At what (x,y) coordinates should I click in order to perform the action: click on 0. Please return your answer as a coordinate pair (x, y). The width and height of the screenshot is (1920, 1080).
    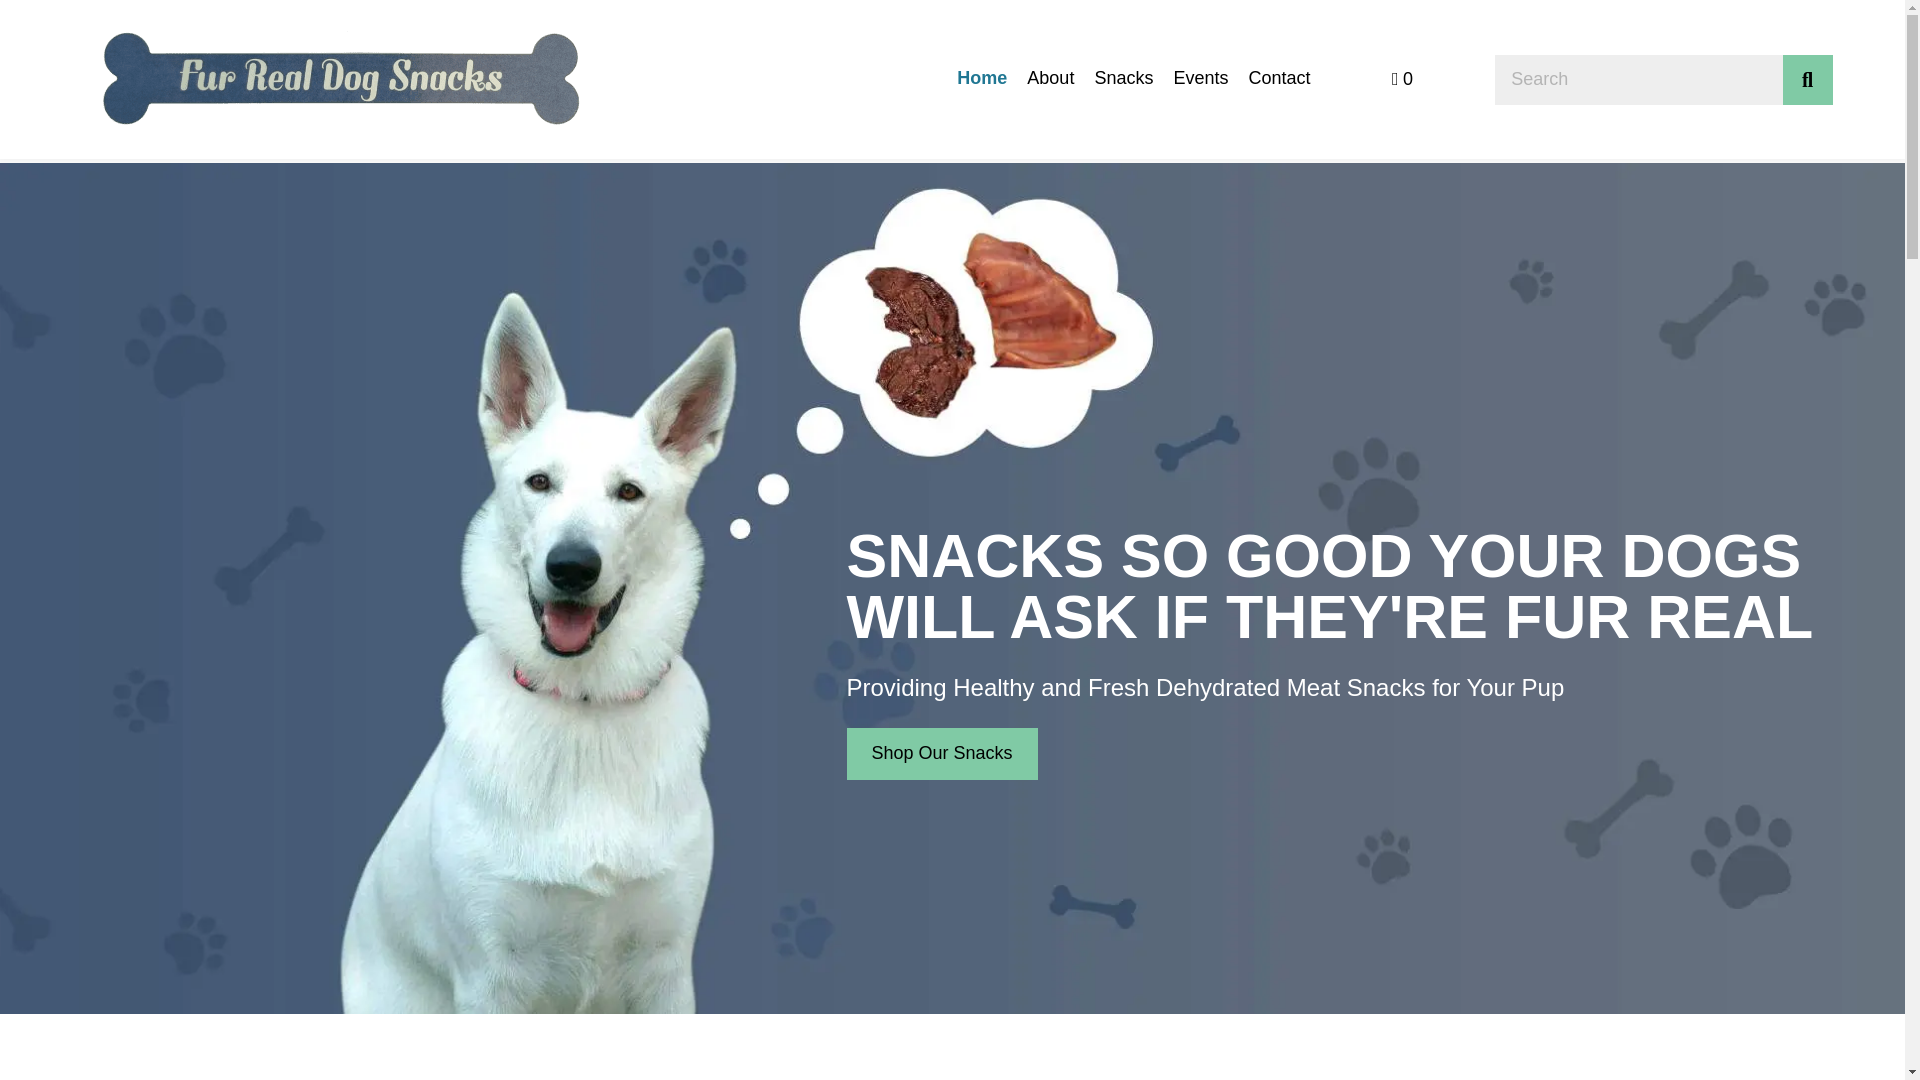
    Looking at the image, I should click on (1402, 78).